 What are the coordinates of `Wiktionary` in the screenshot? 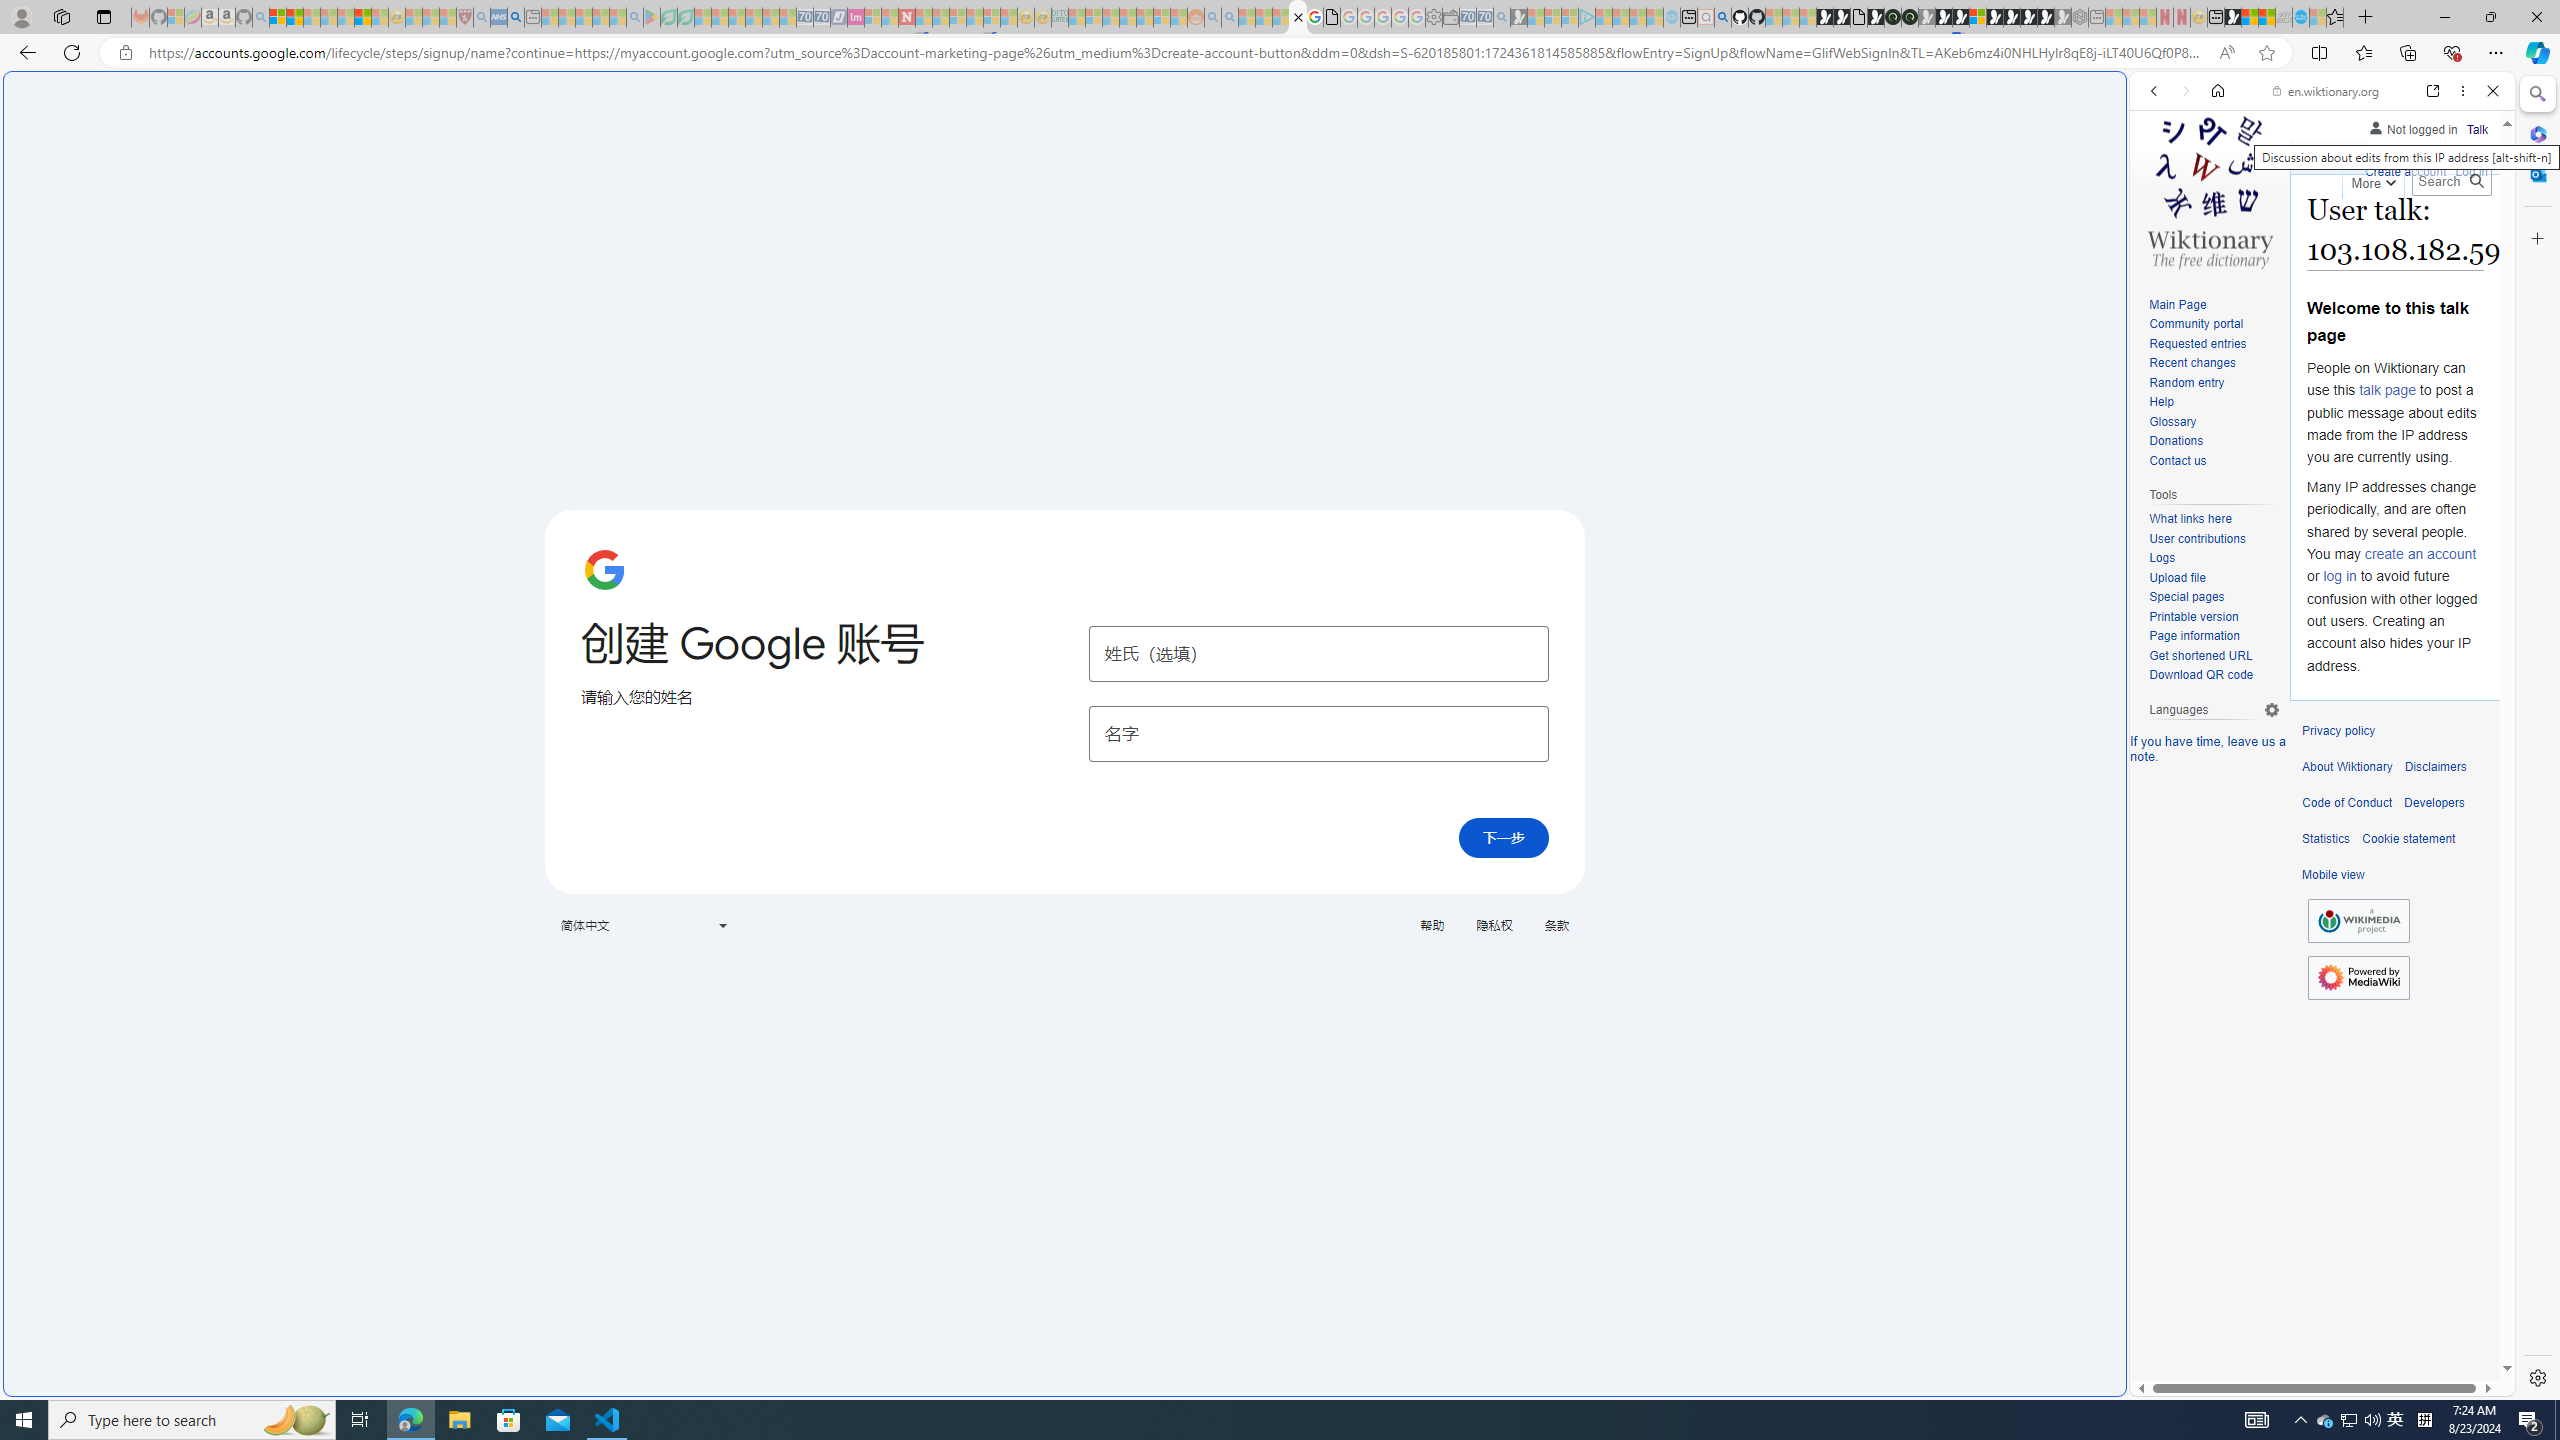 It's located at (2314, 669).